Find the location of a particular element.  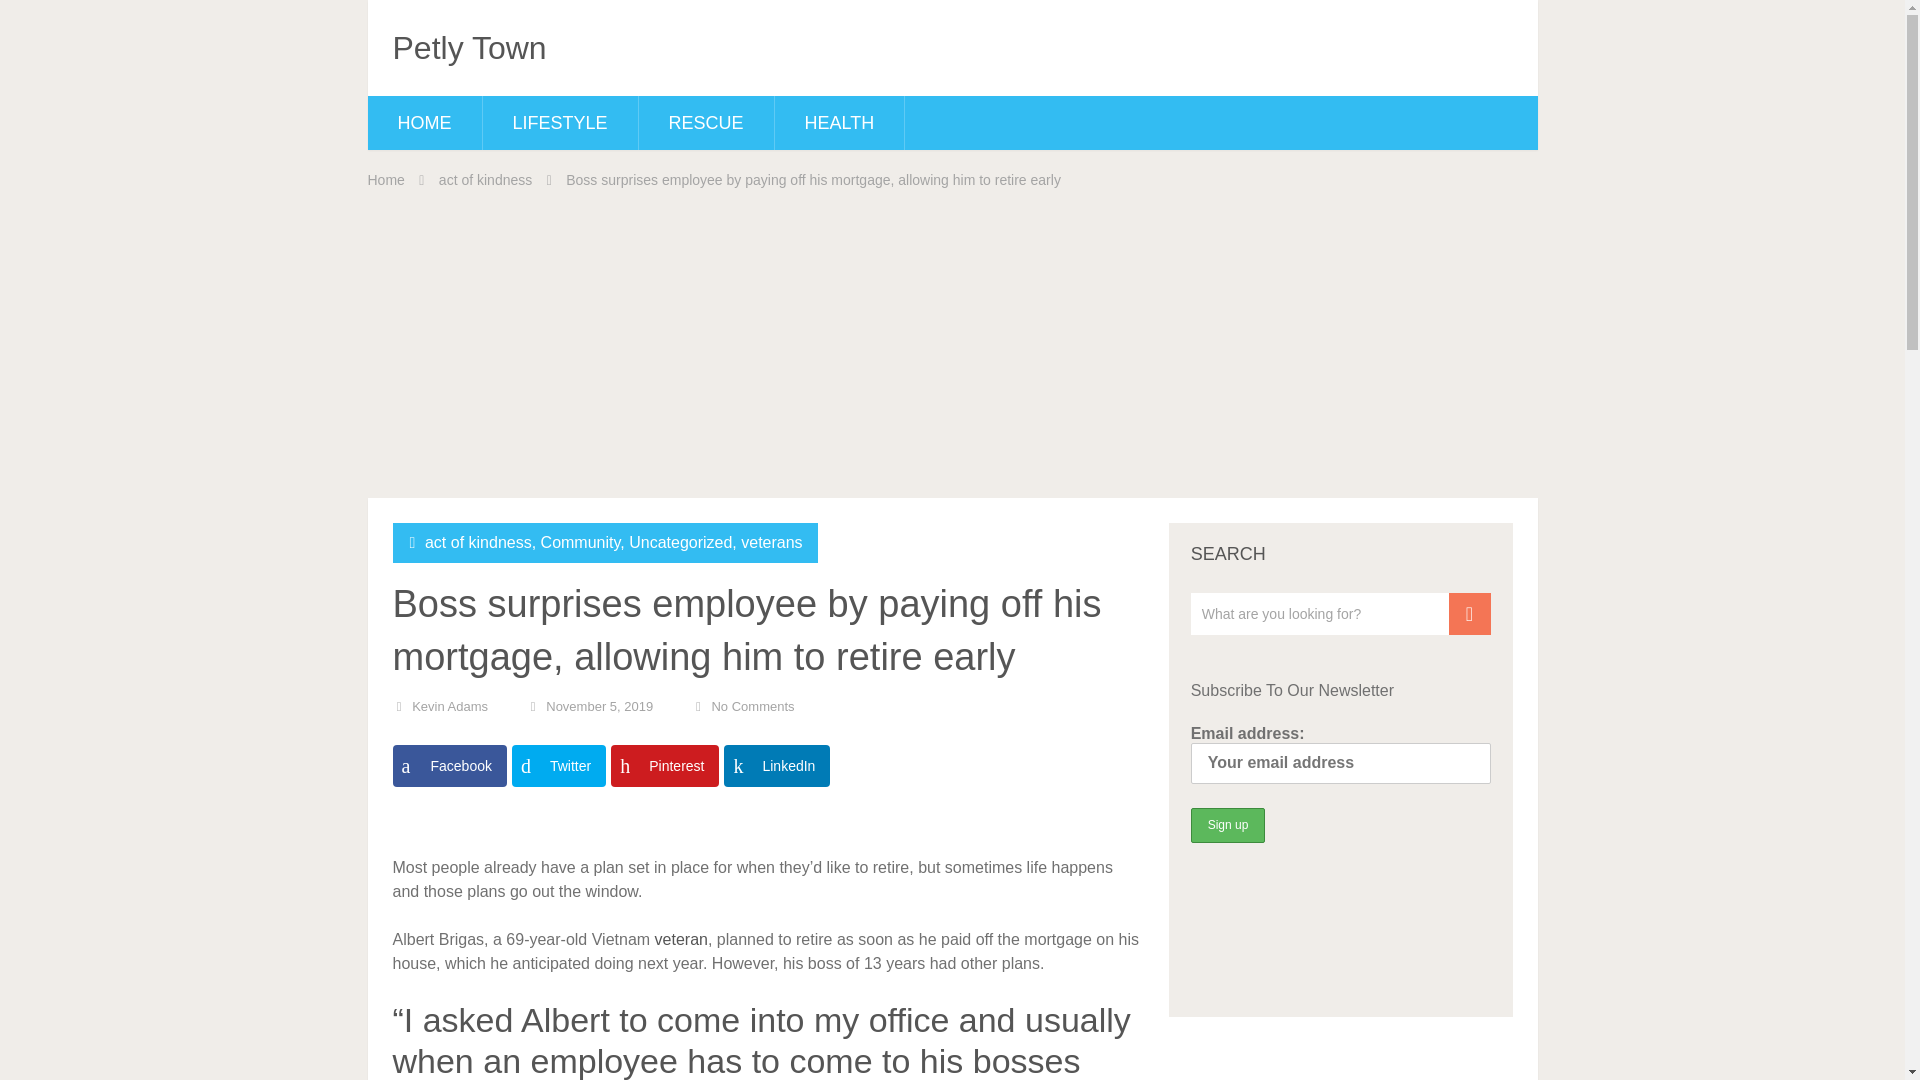

Pinterest is located at coordinates (664, 766).